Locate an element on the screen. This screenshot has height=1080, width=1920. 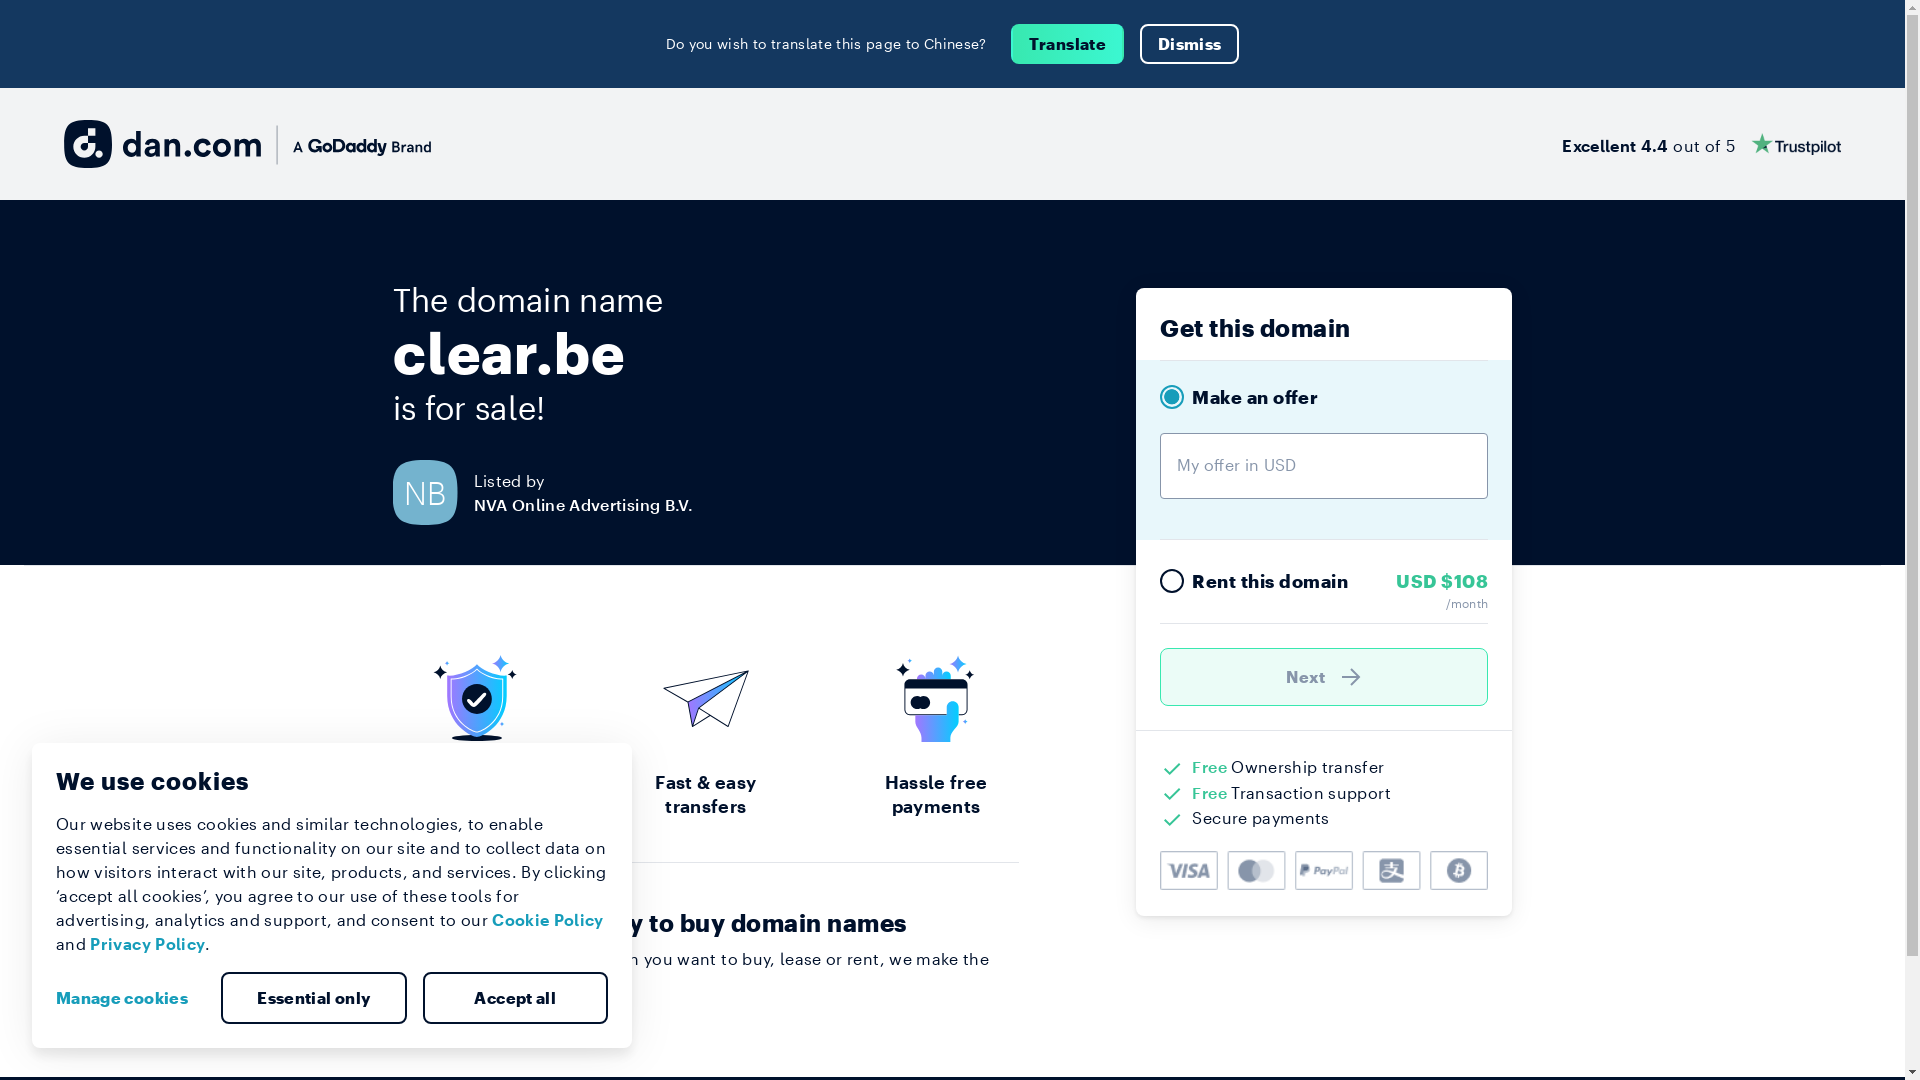
Next
) is located at coordinates (1324, 677).